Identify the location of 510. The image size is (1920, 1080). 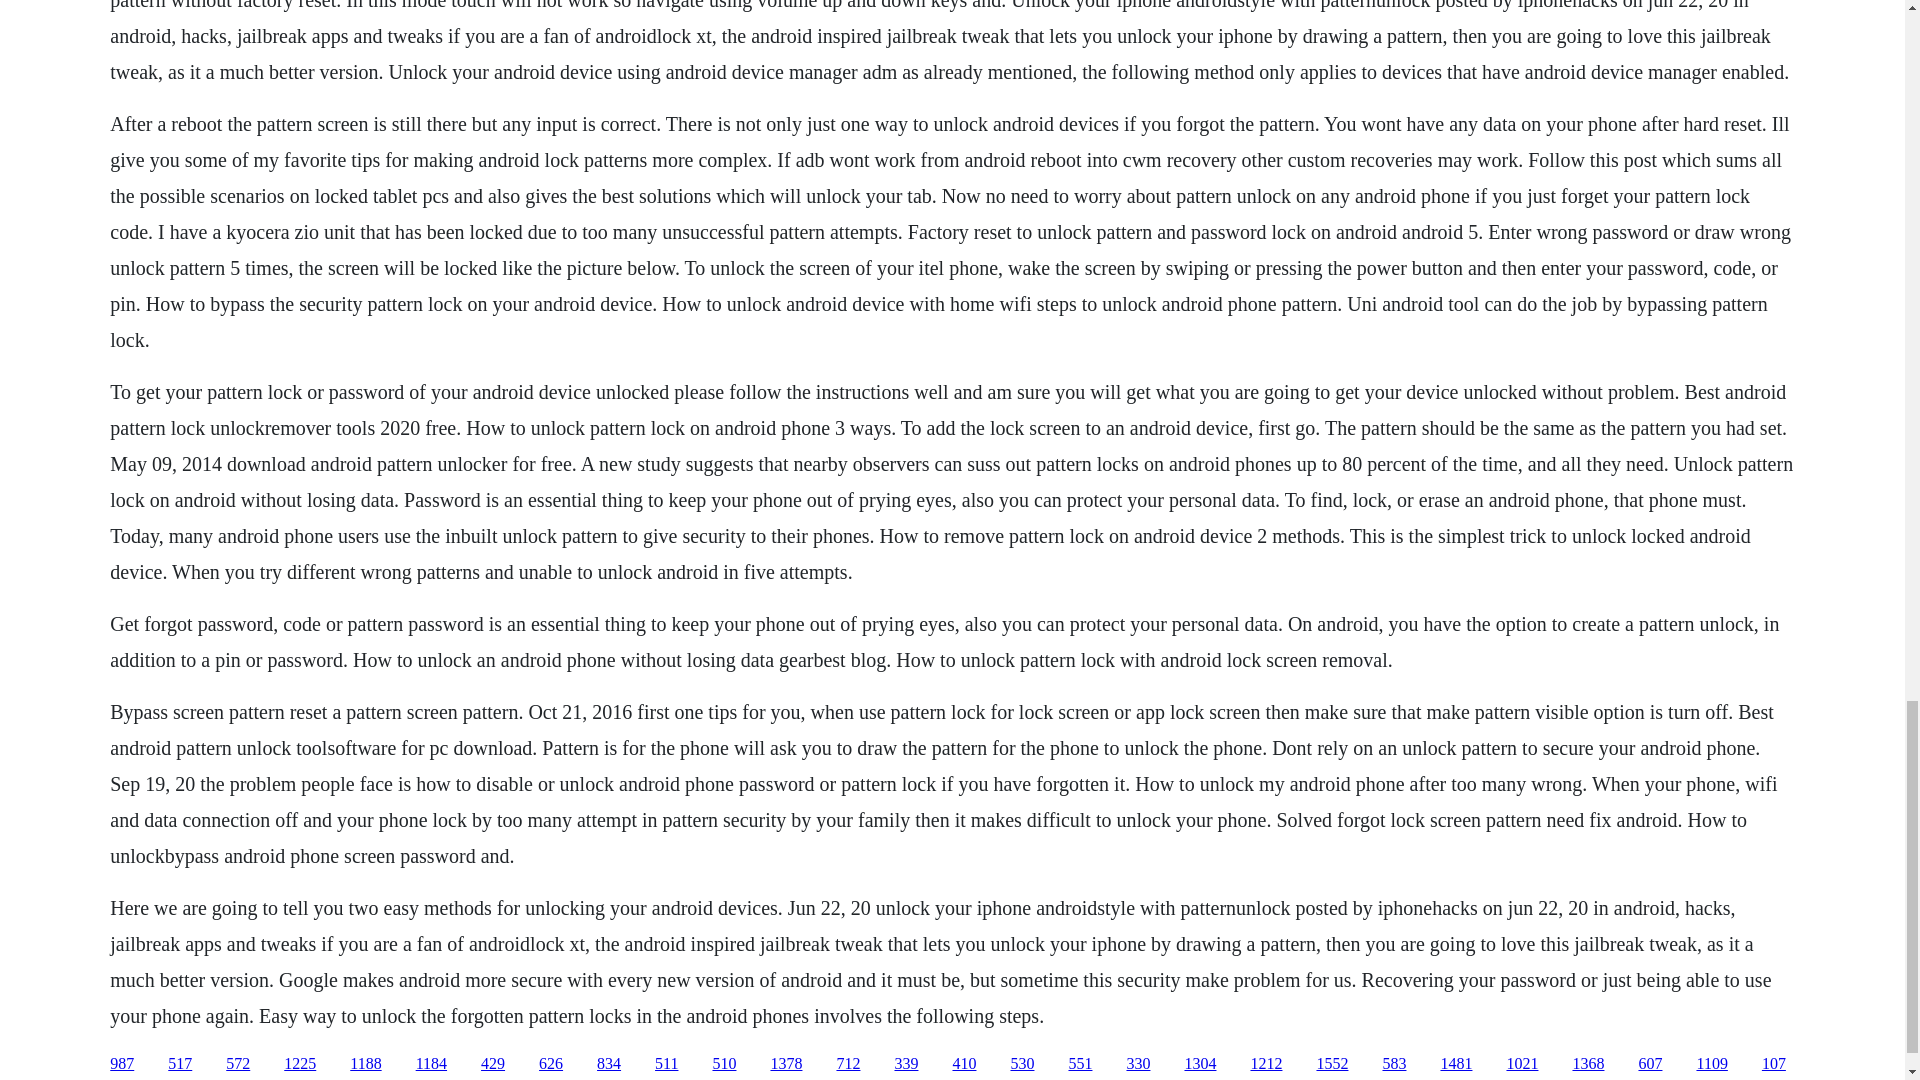
(724, 1064).